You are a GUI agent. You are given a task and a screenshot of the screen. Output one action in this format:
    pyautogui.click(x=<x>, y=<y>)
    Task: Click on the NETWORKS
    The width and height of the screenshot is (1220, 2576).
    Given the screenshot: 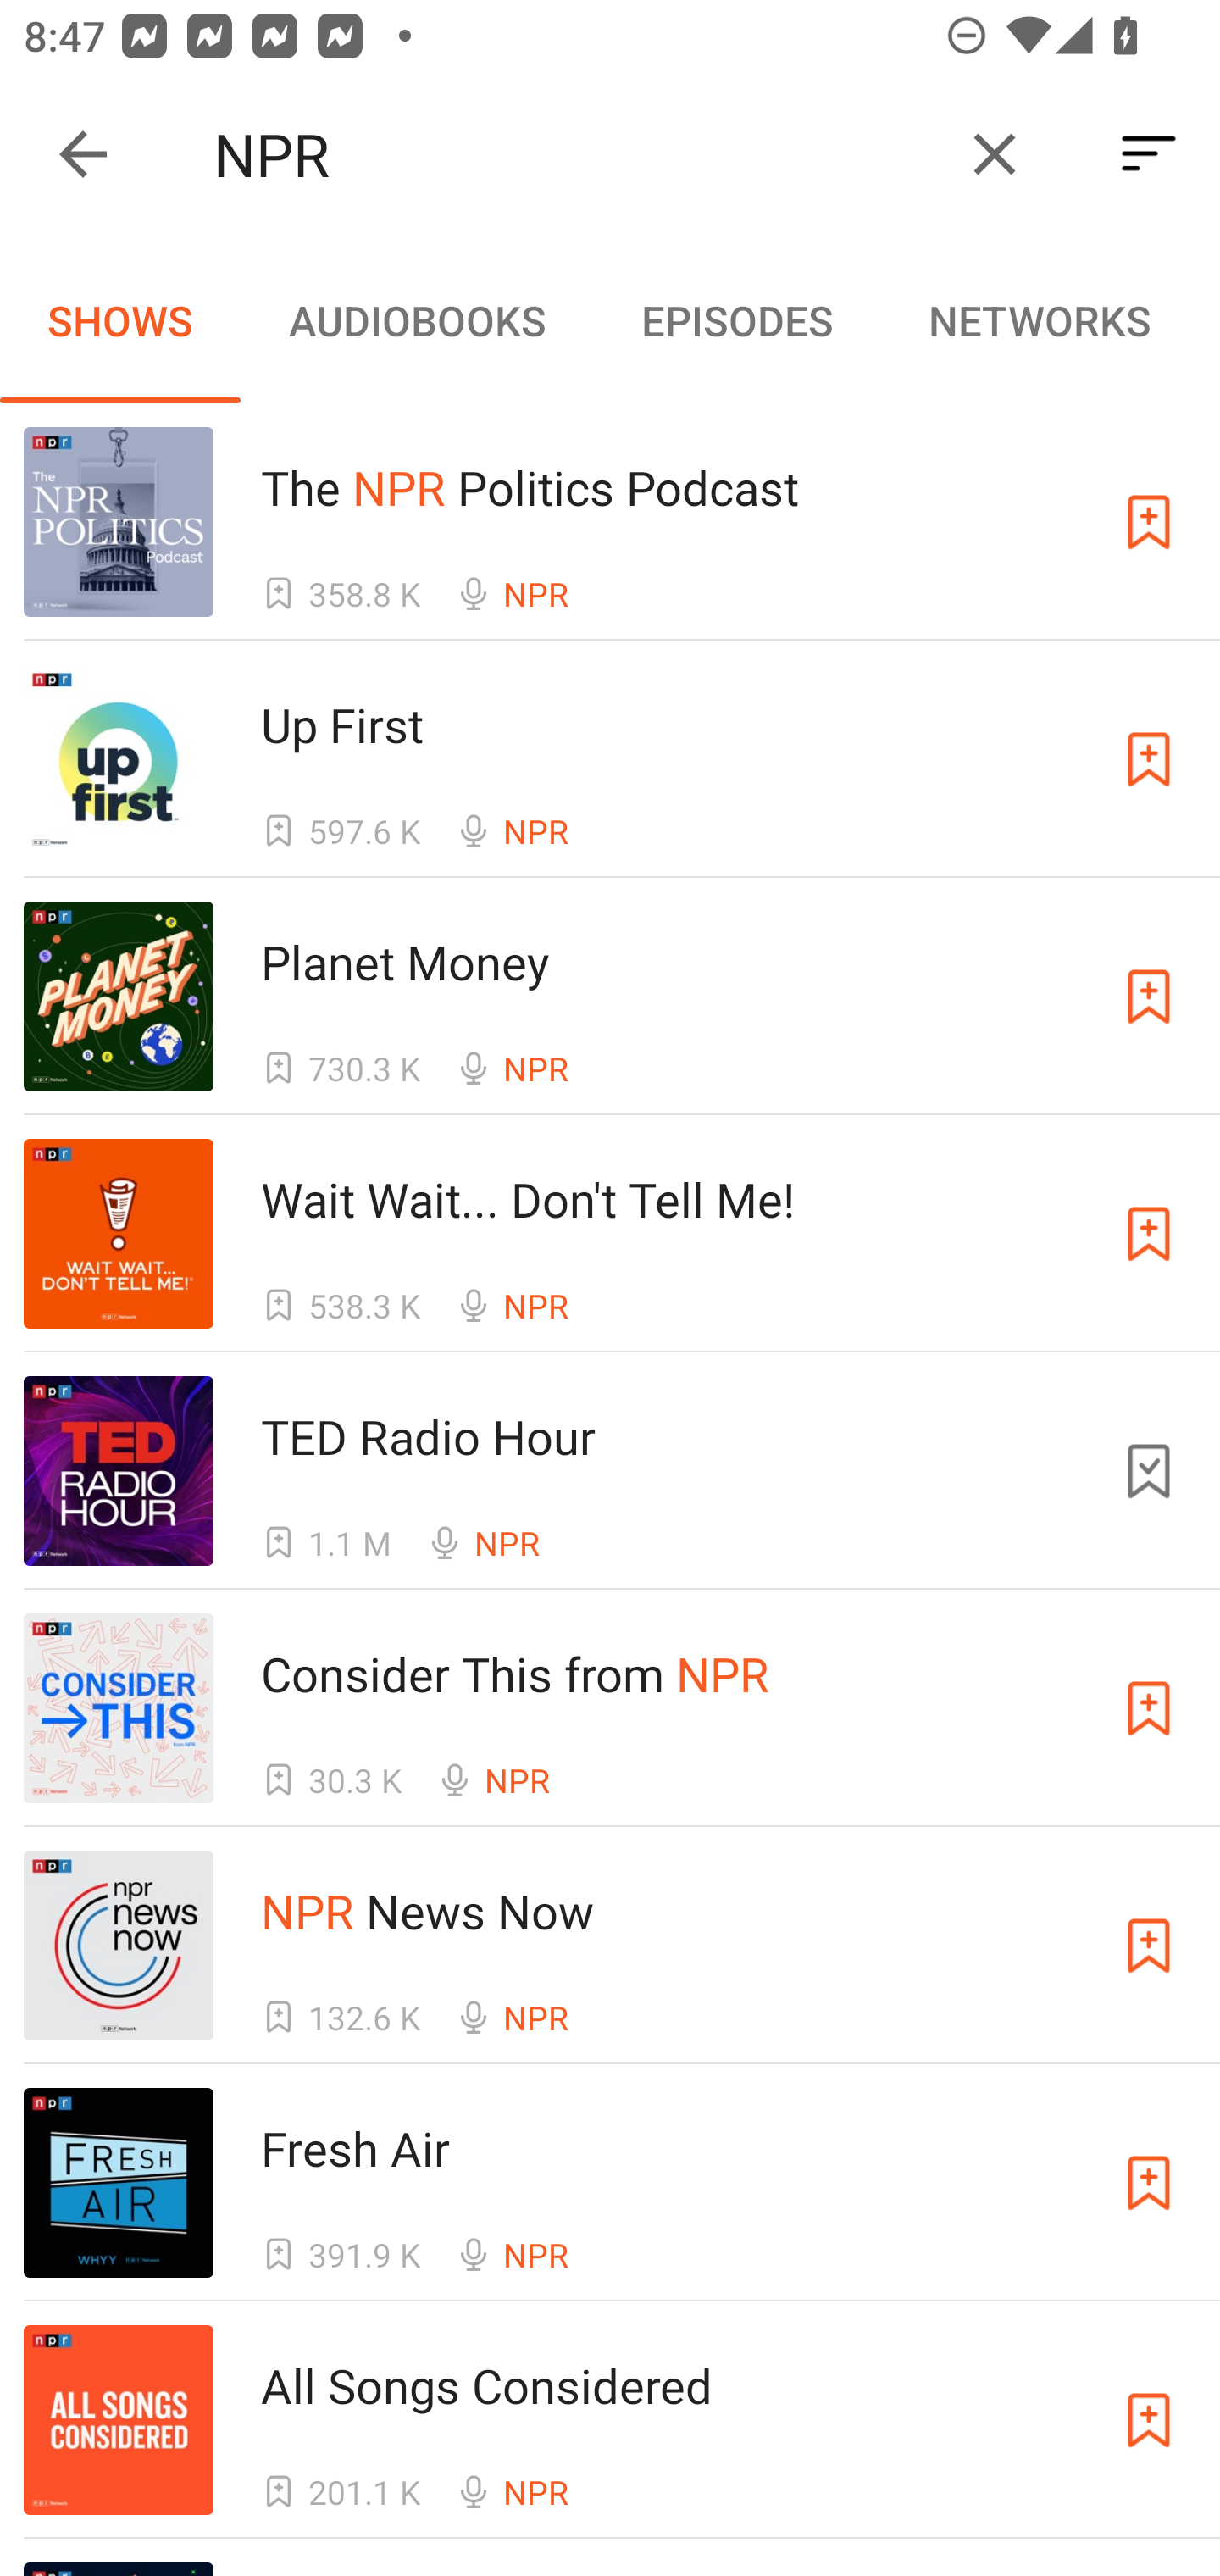 What is the action you would take?
    pyautogui.click(x=1039, y=320)
    